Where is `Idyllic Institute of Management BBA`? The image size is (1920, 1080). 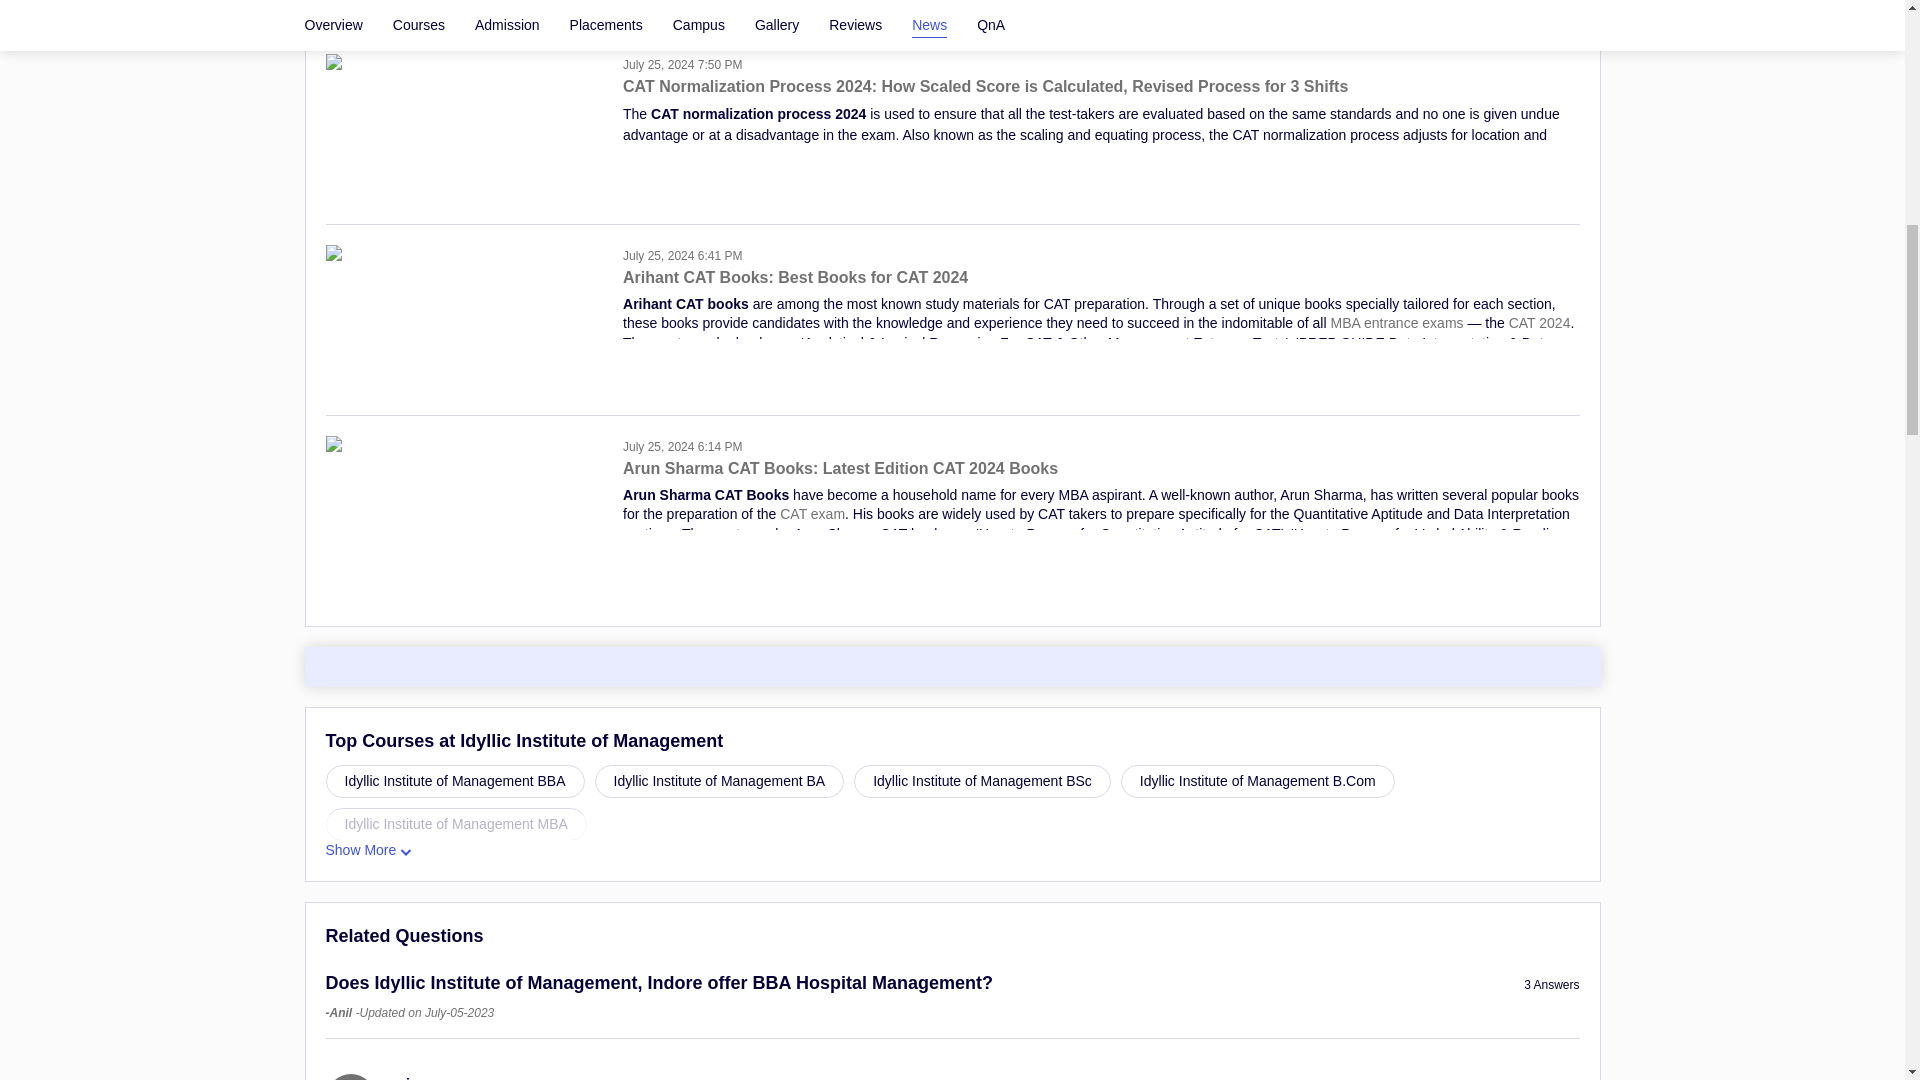 Idyllic Institute of Management BBA is located at coordinates (456, 781).